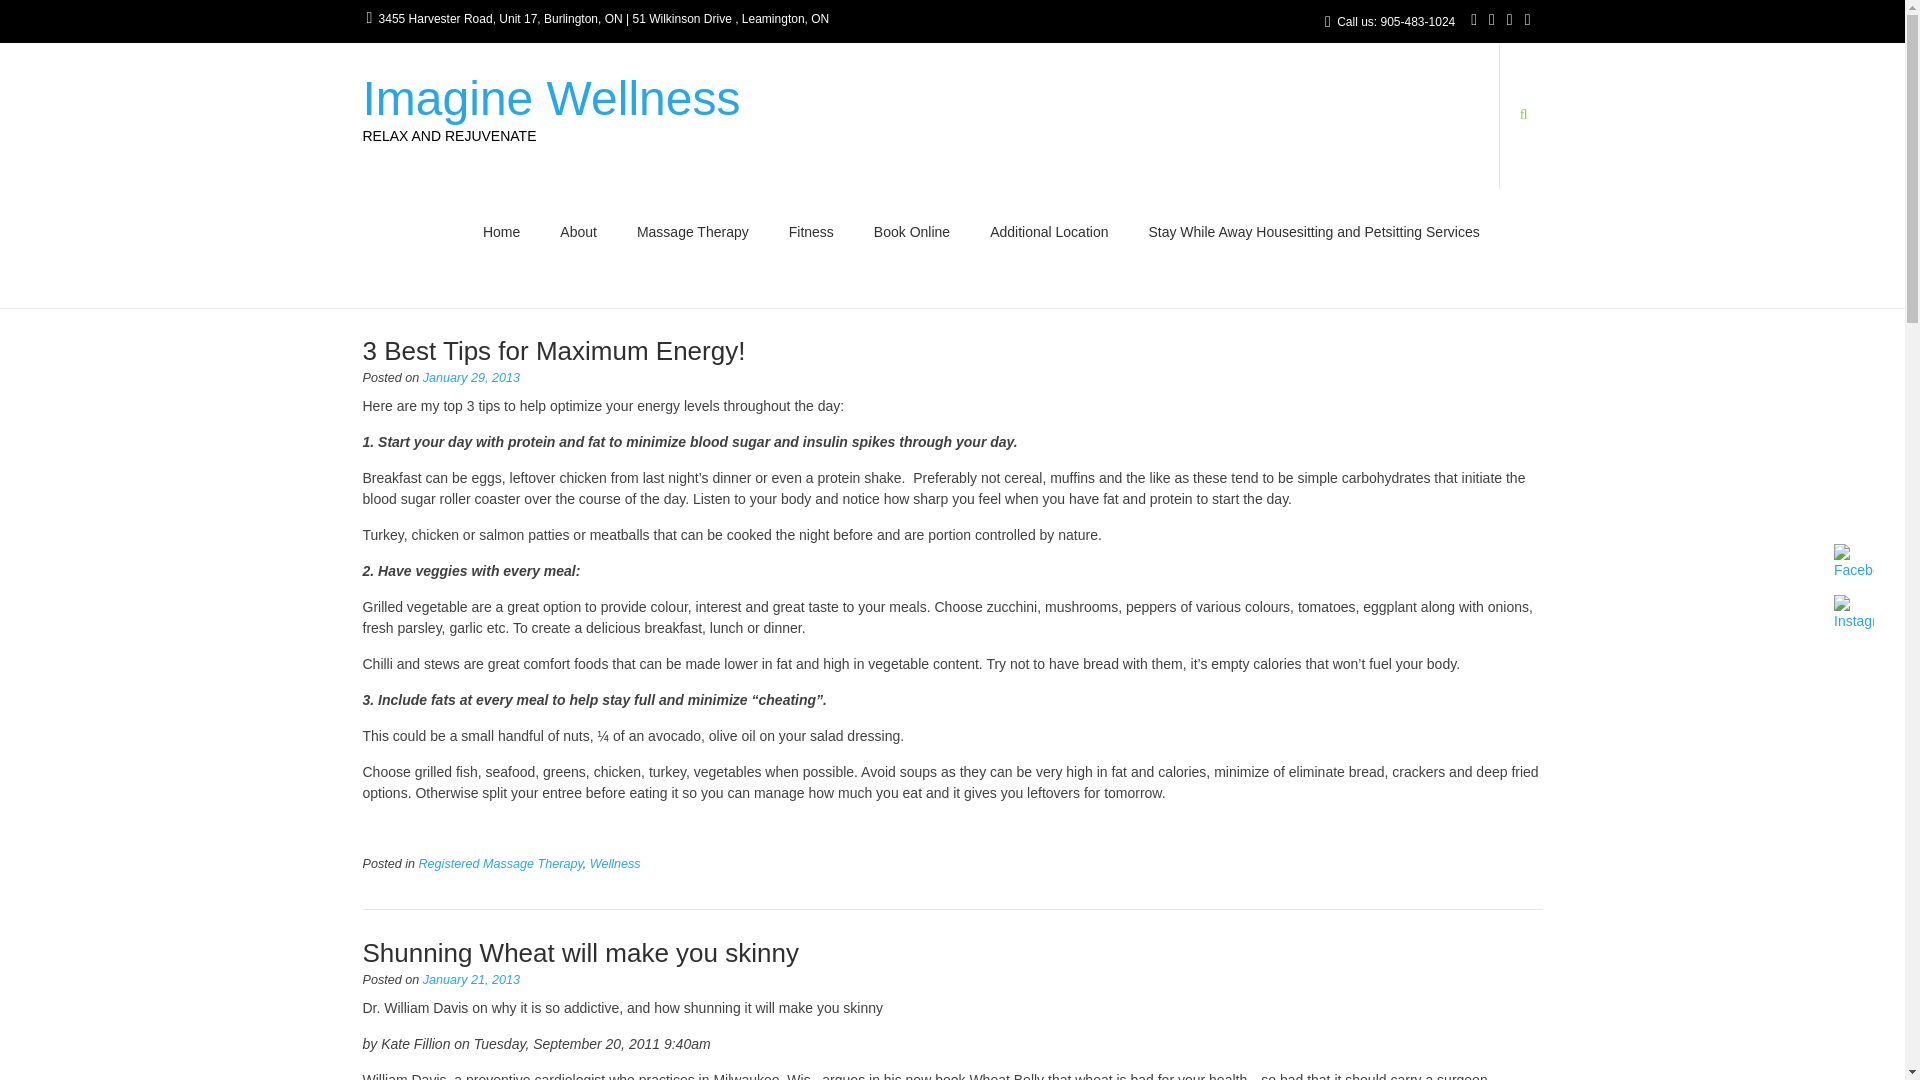 This screenshot has width=1920, height=1080. What do you see at coordinates (580, 952) in the screenshot?
I see `Shunning Wheat will make you skinny` at bounding box center [580, 952].